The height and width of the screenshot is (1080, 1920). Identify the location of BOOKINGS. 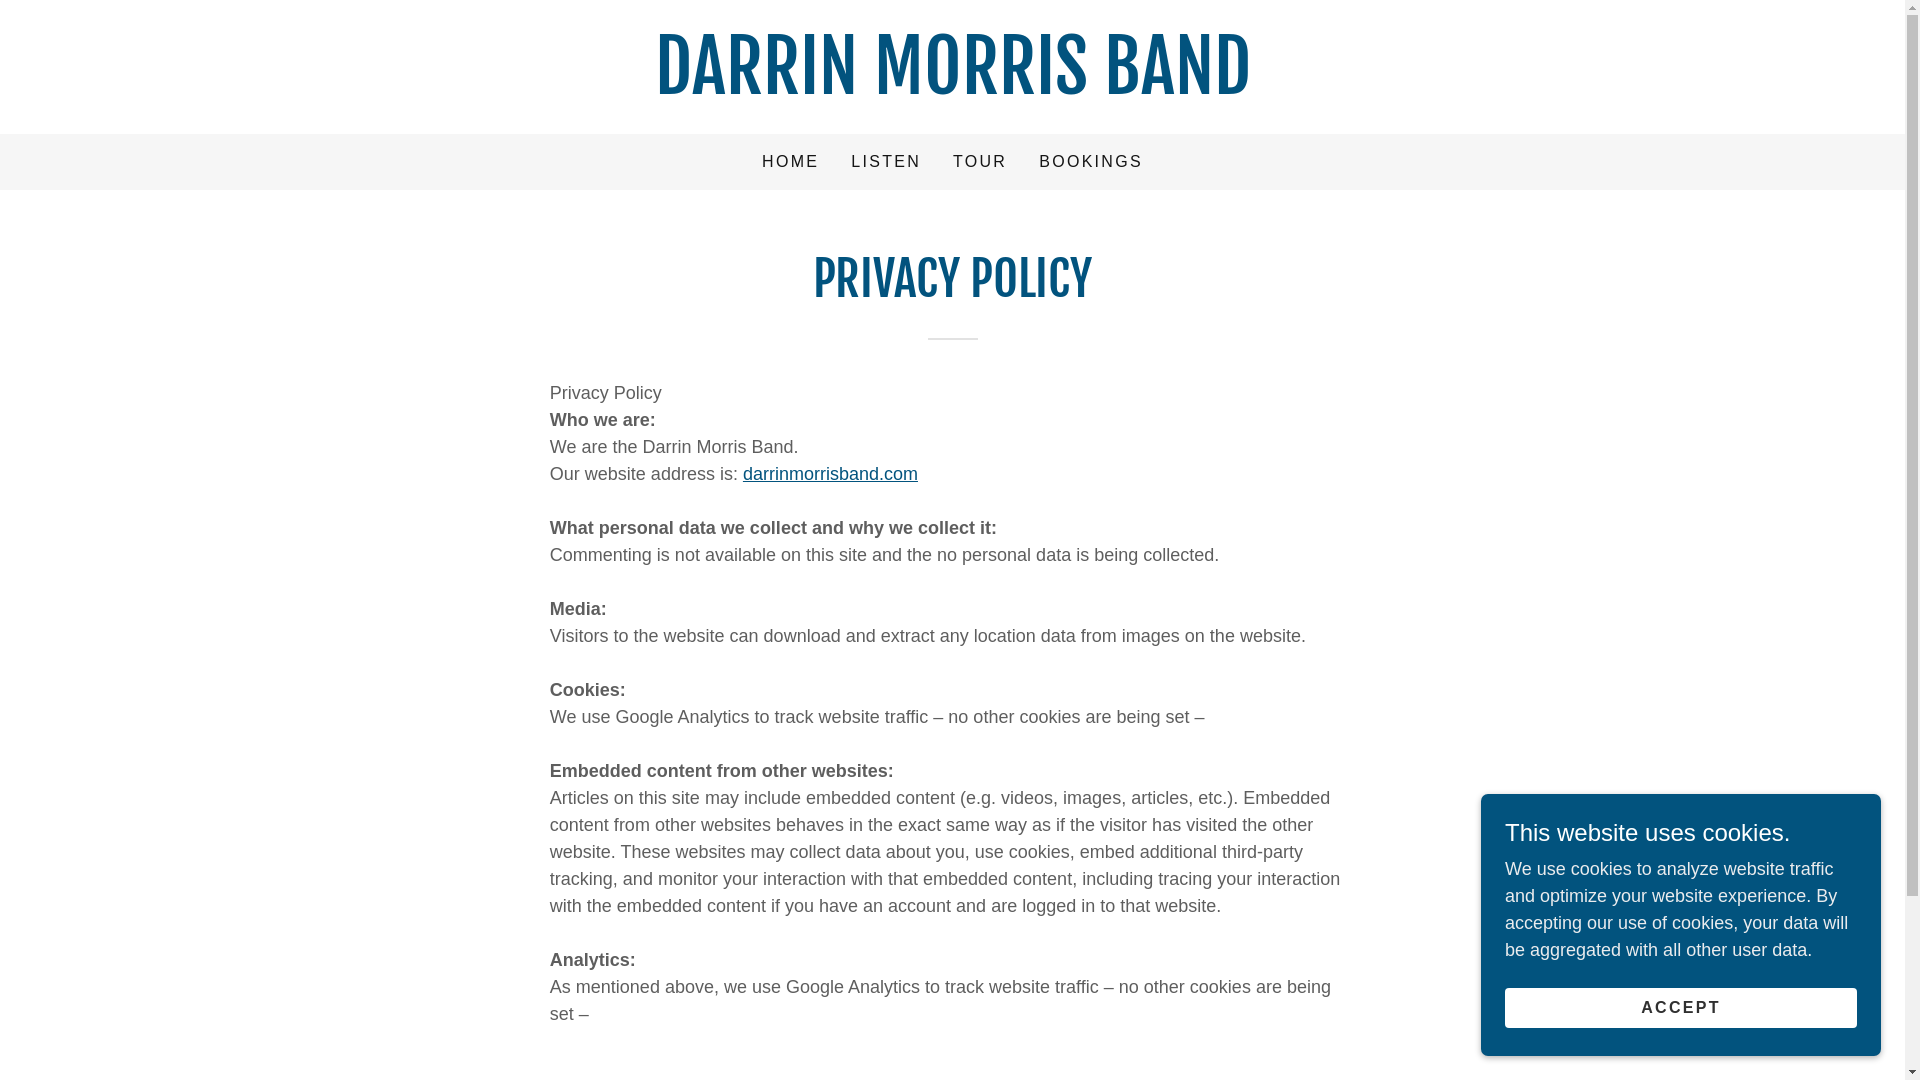
(1091, 162).